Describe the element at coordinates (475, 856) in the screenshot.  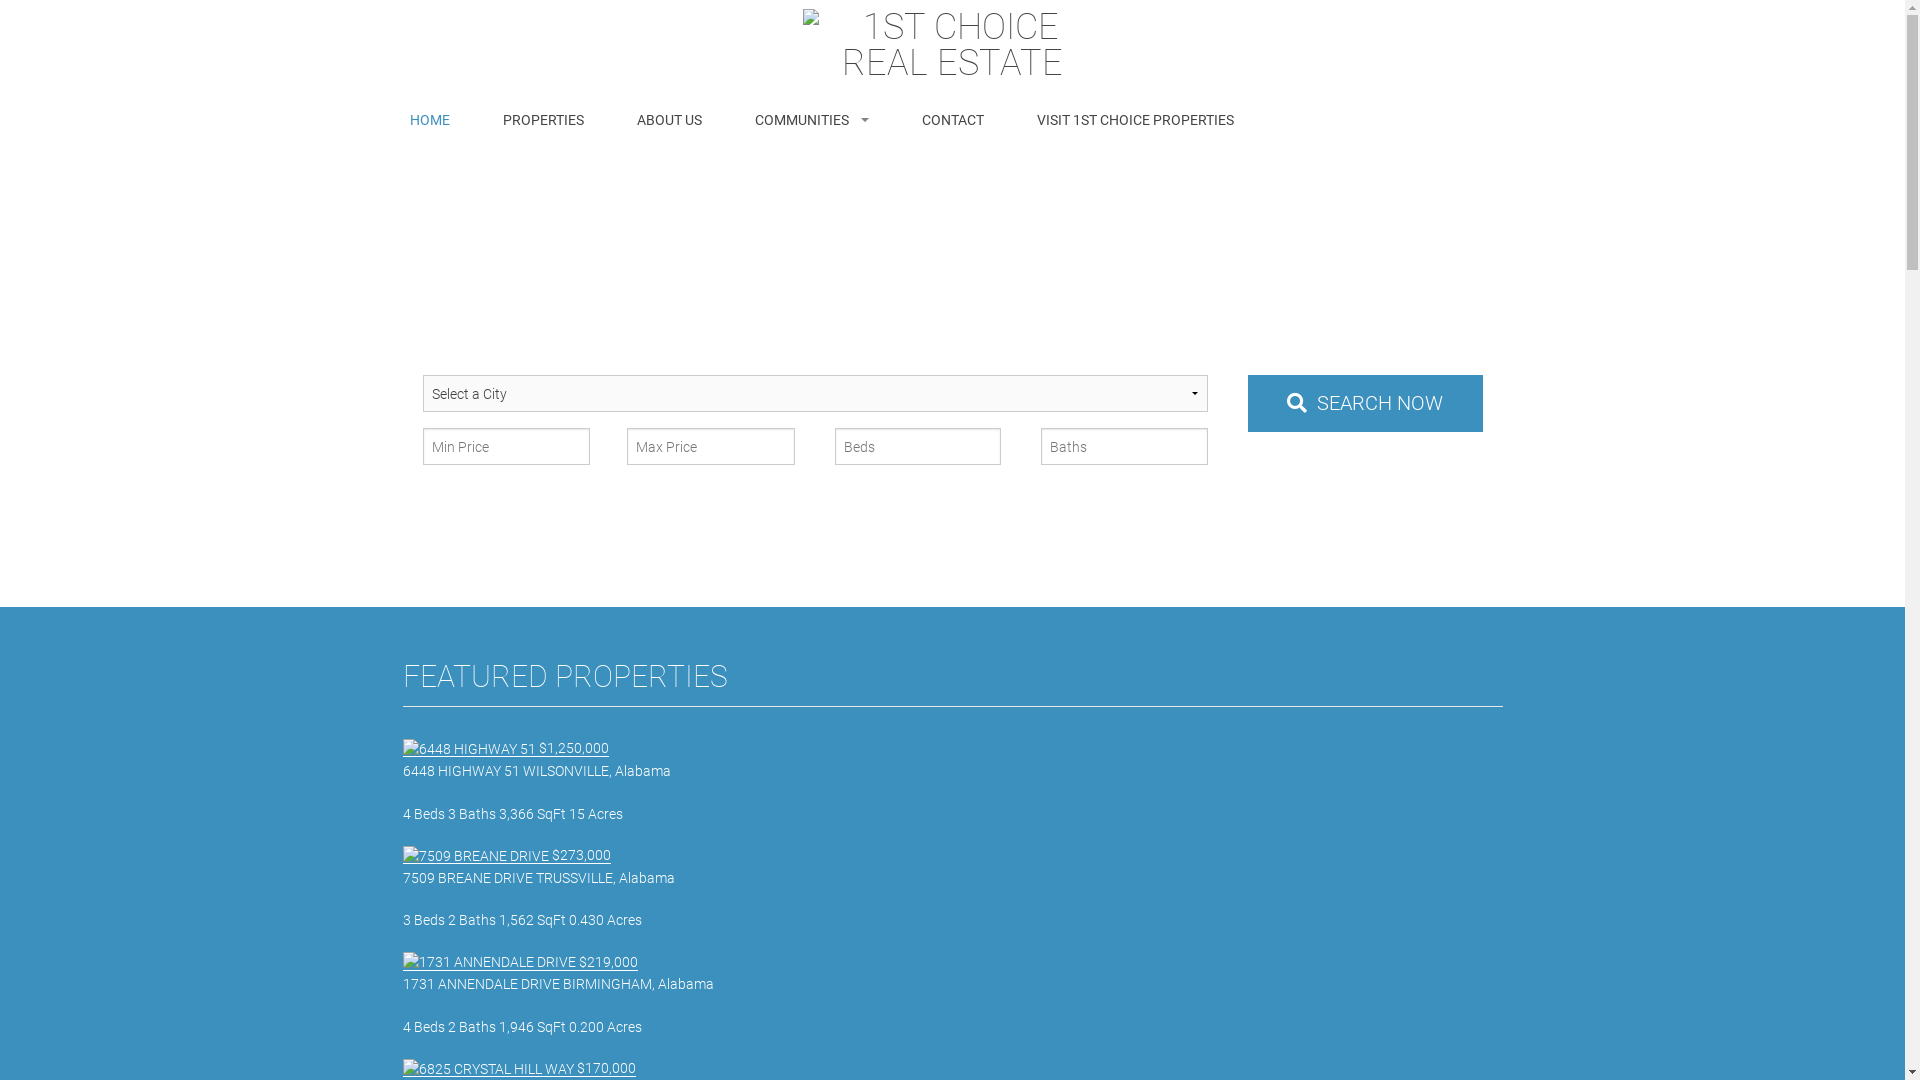
I see `7509  BREANE DRIVE  TRUSSVILLE, Alabama` at that location.